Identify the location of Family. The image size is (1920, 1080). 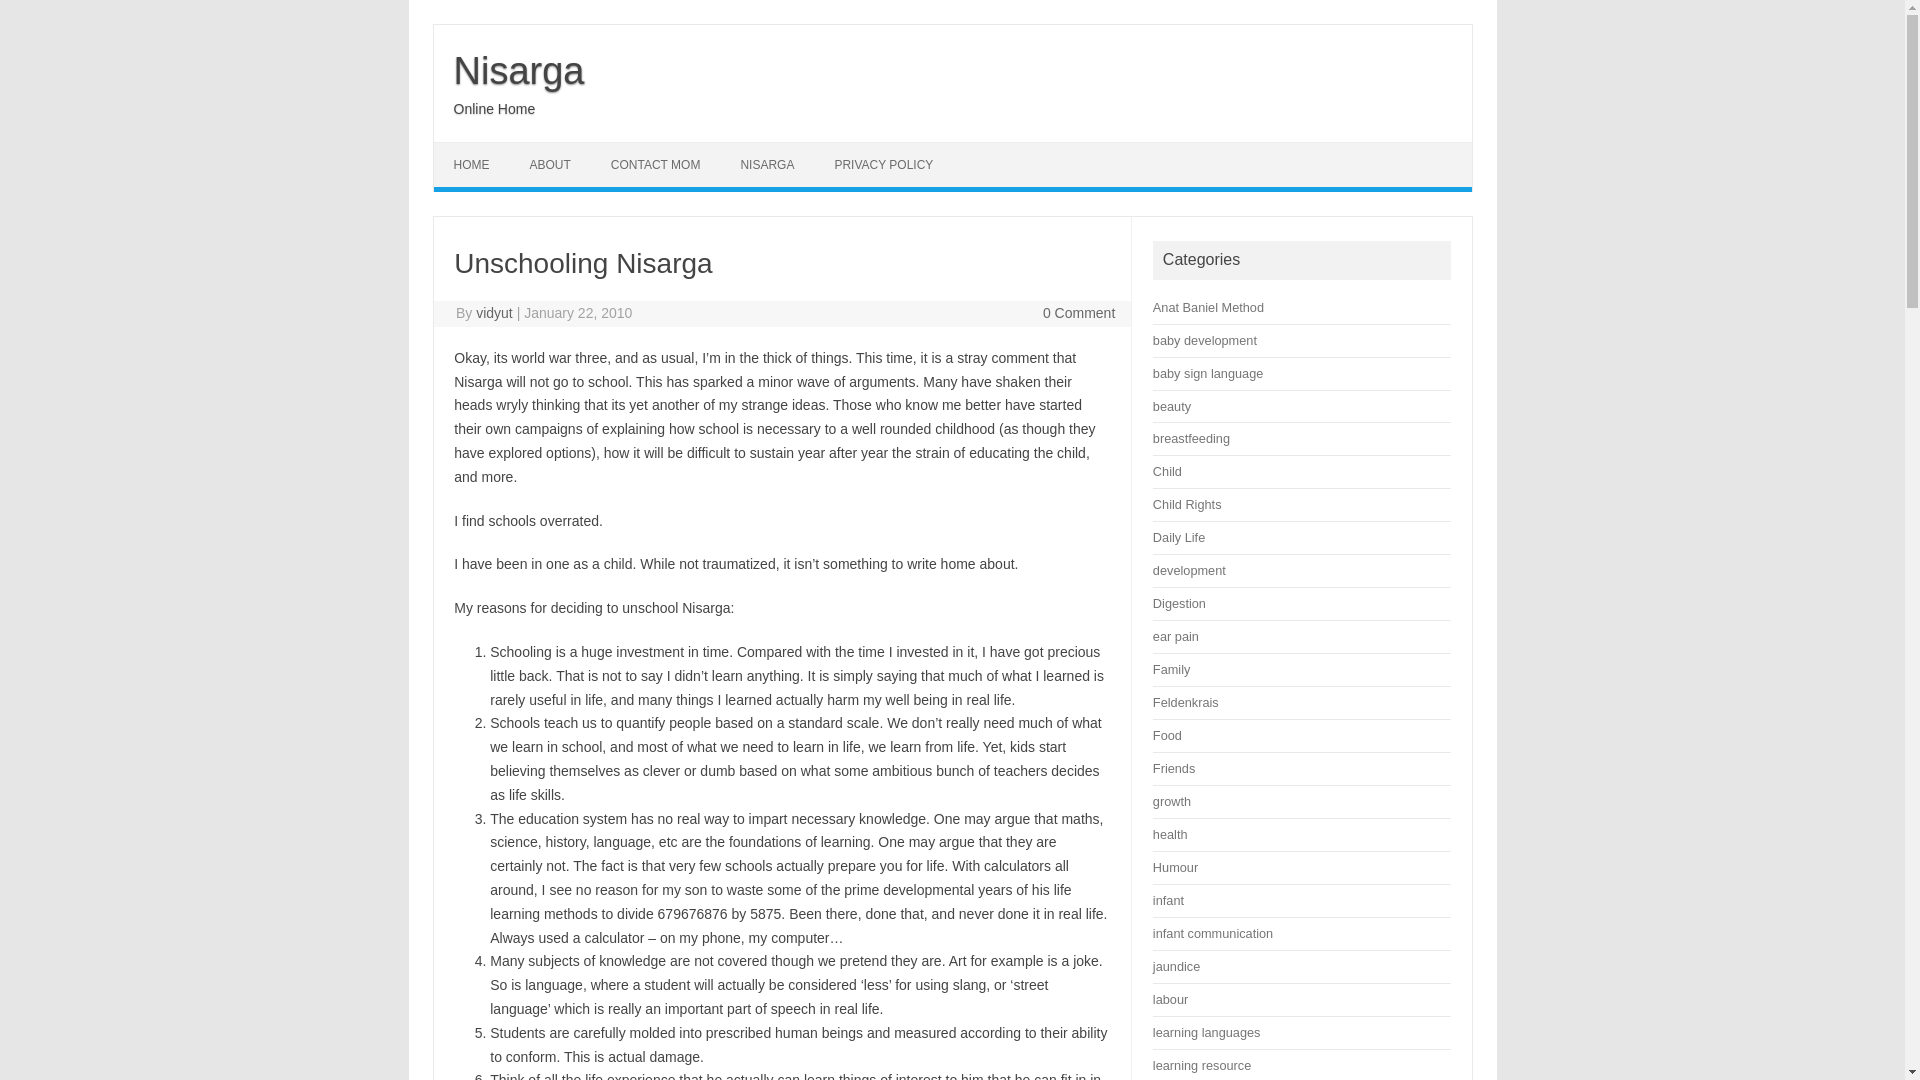
(1172, 670).